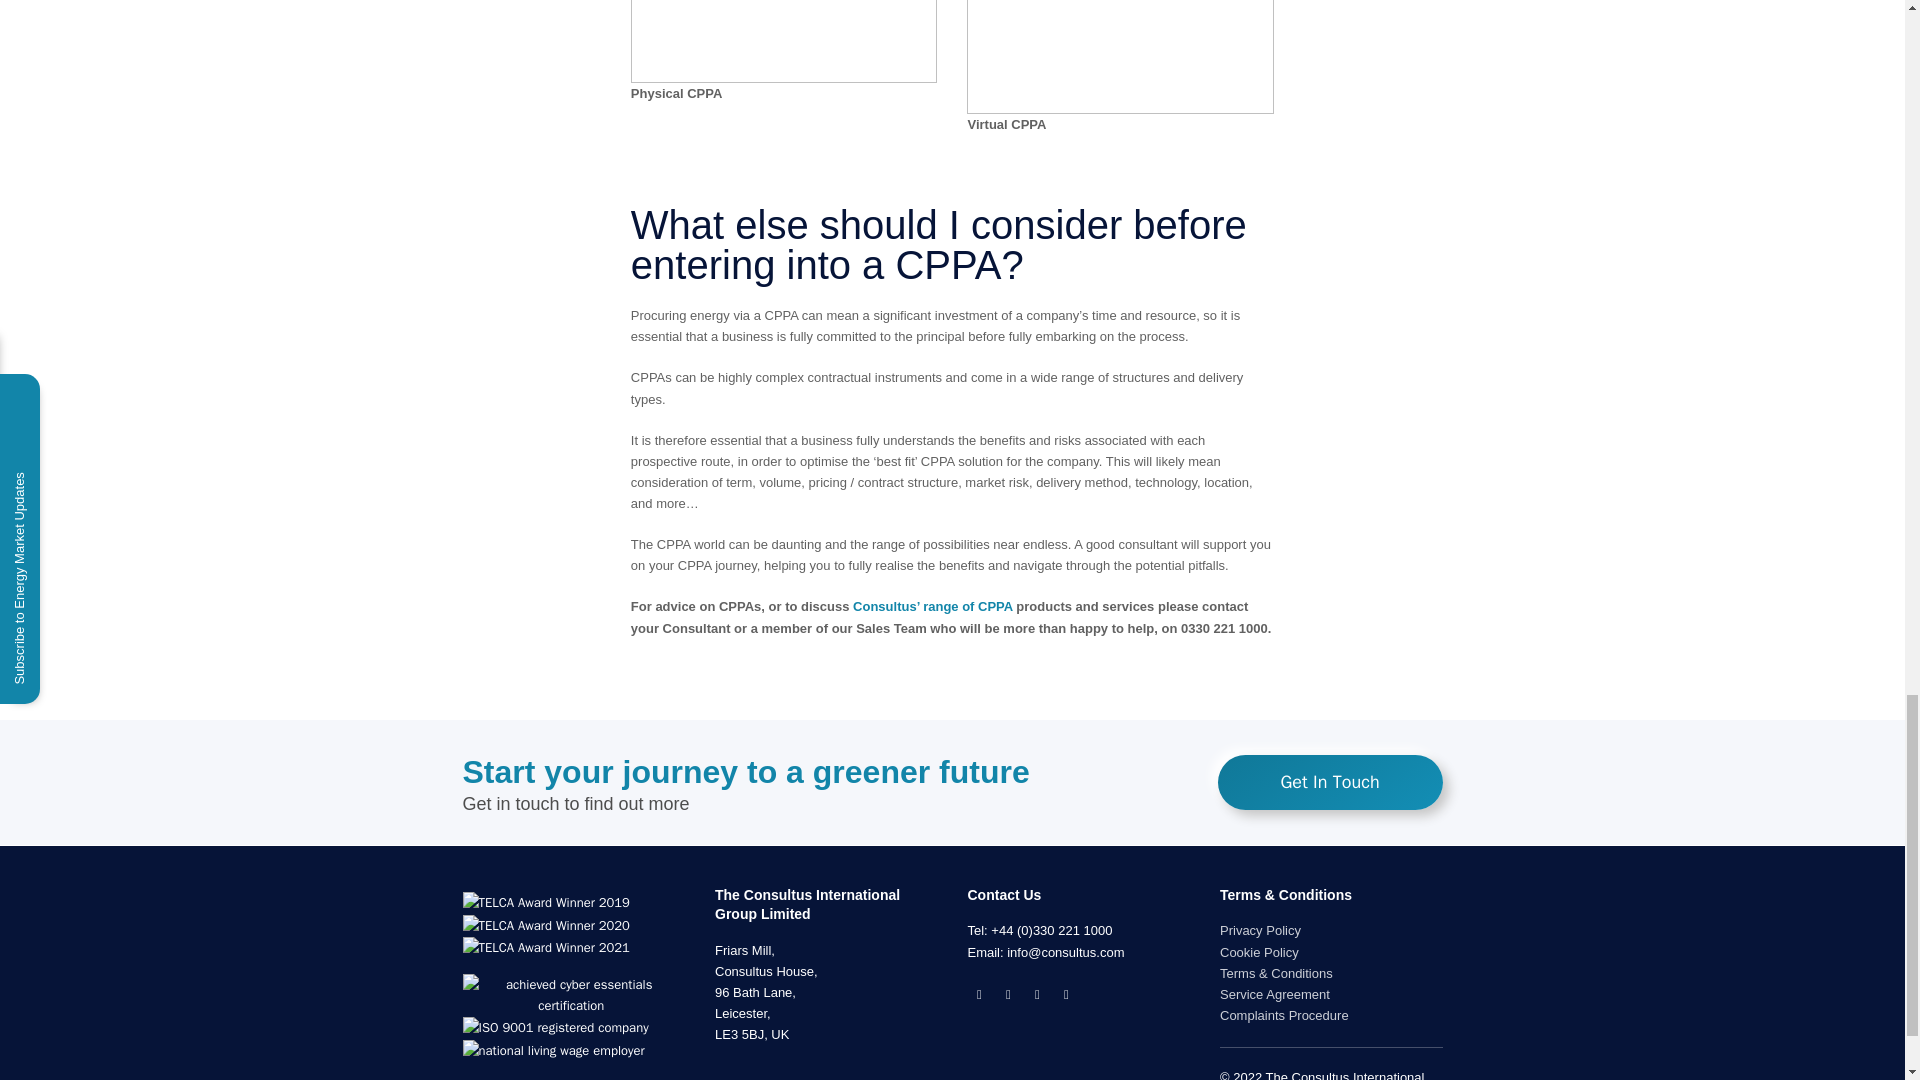 This screenshot has width=1920, height=1080. What do you see at coordinates (1008, 994) in the screenshot?
I see `LinkedIn` at bounding box center [1008, 994].